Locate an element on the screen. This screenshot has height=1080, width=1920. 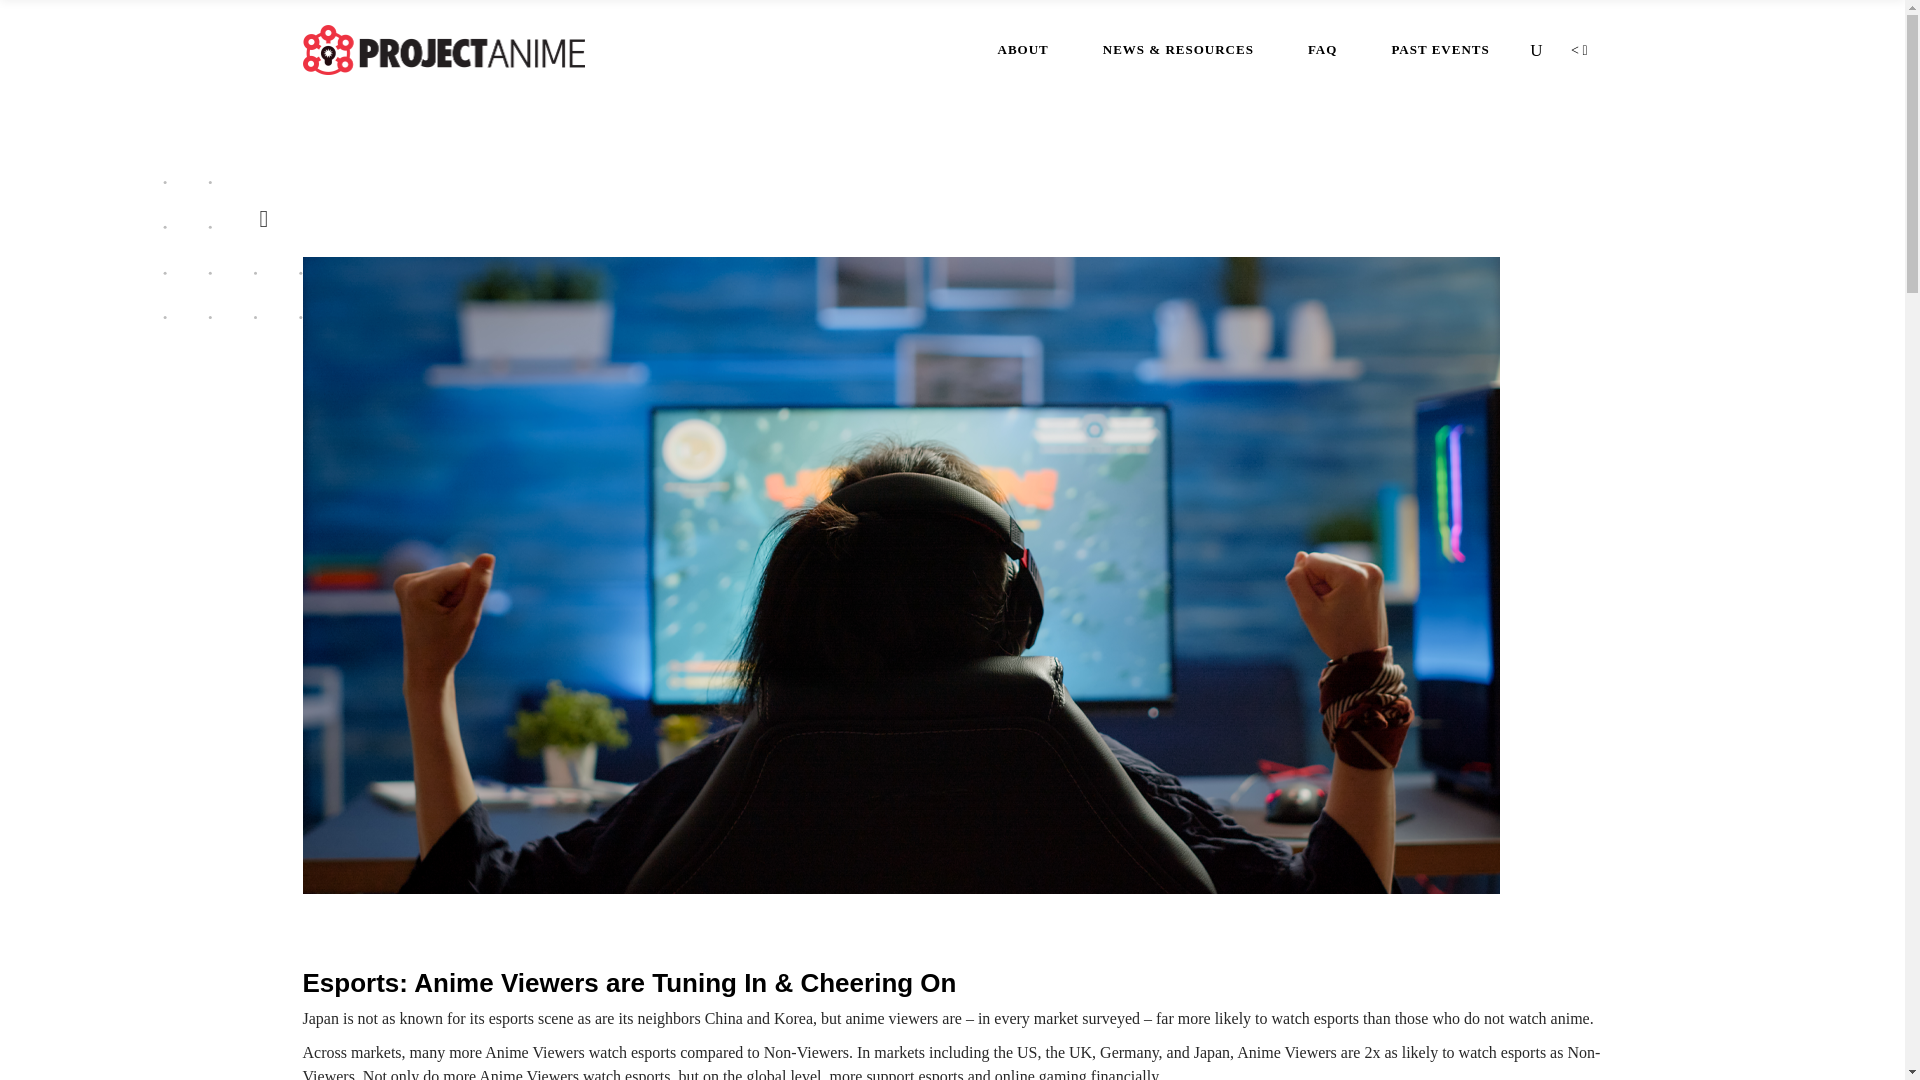
PAST EVENTS is located at coordinates (1440, 50).